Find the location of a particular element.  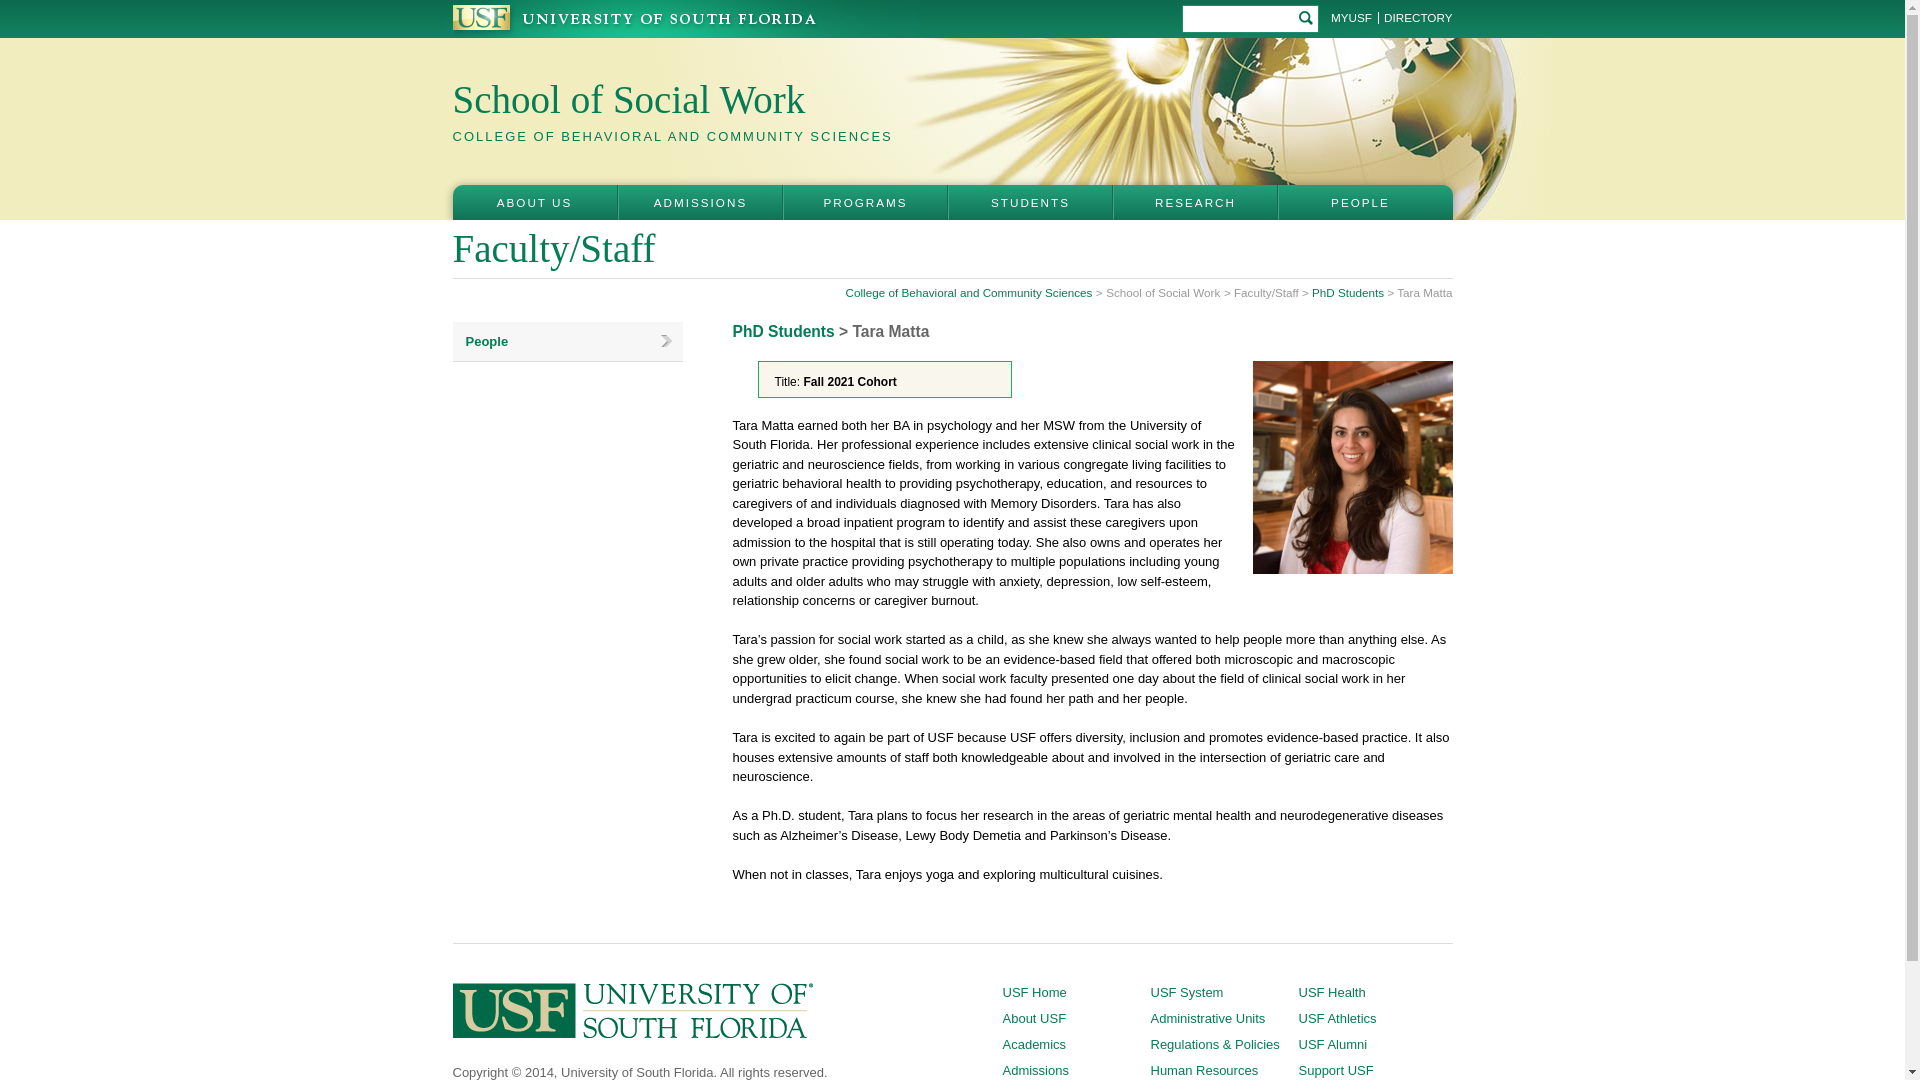

College of Behavioral and Community Sciences is located at coordinates (969, 292).